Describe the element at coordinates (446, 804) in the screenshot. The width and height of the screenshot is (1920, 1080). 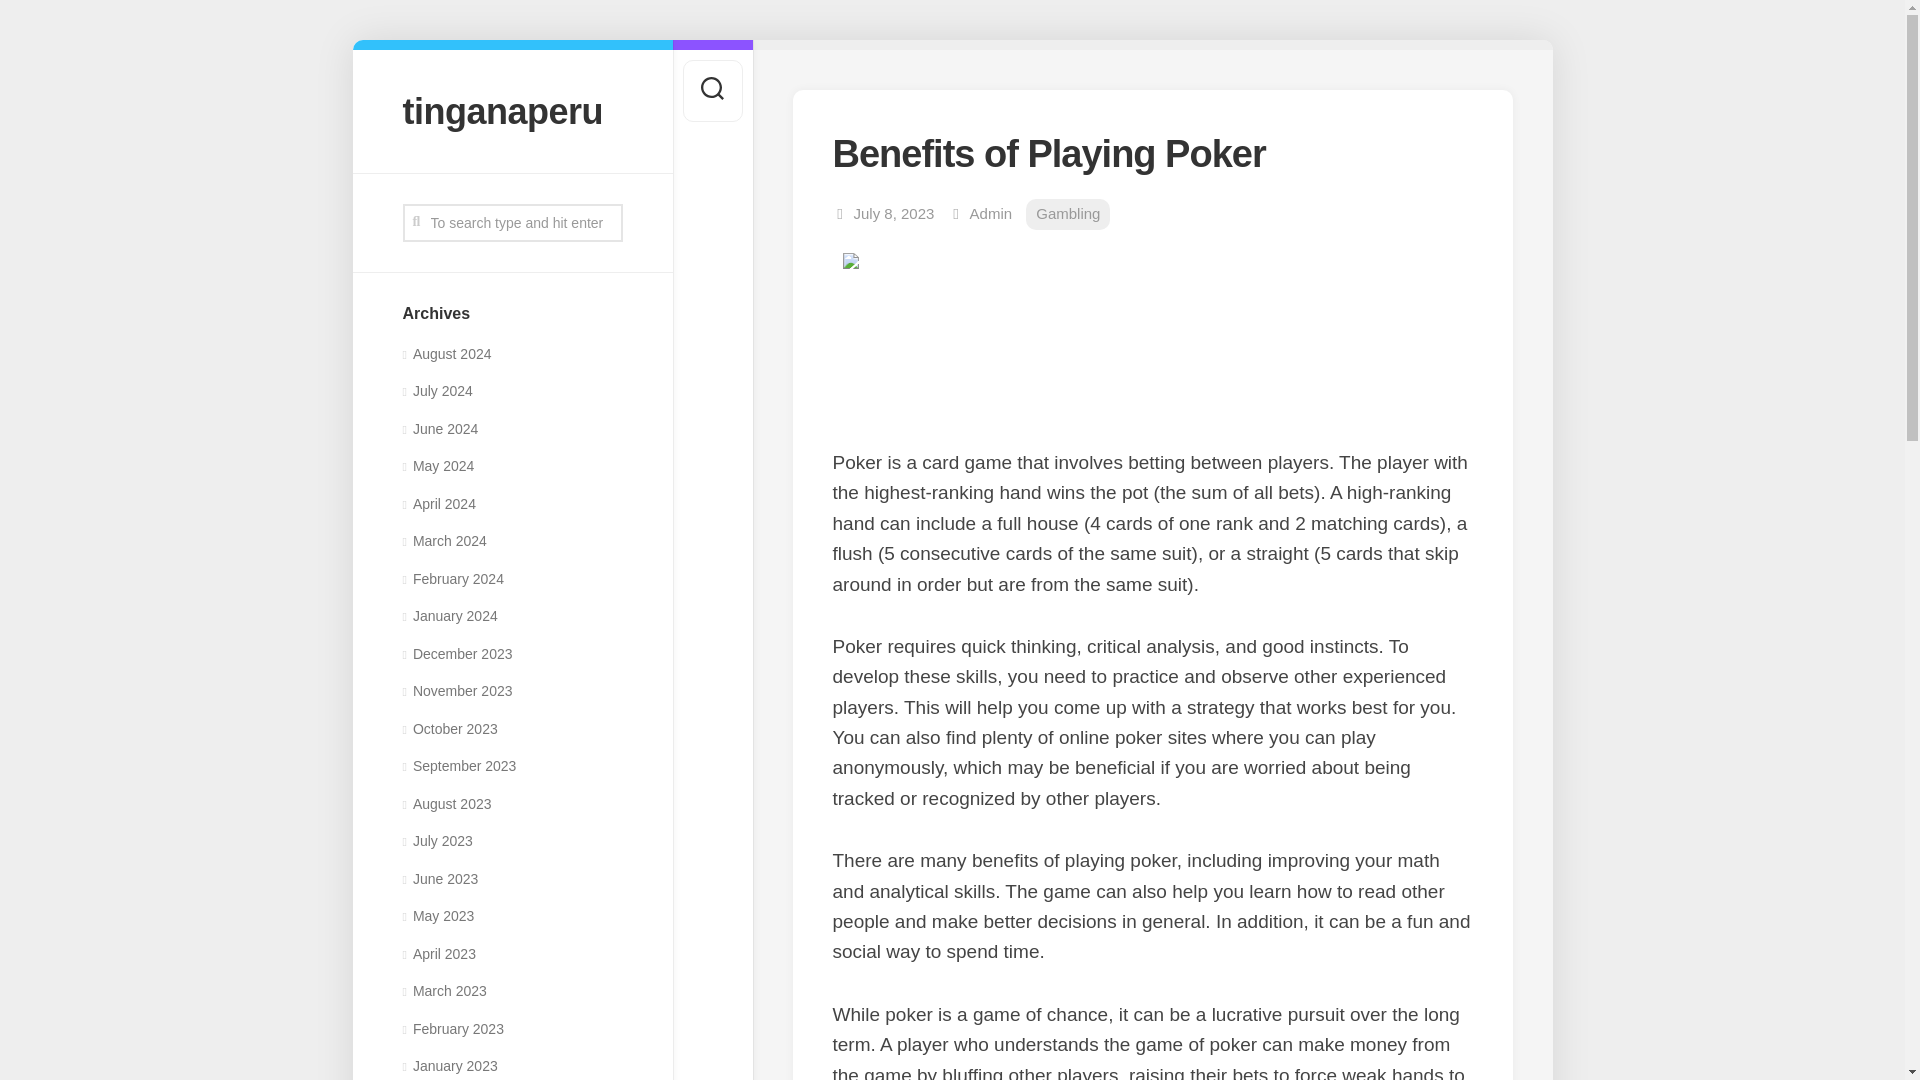
I see `August 2023` at that location.